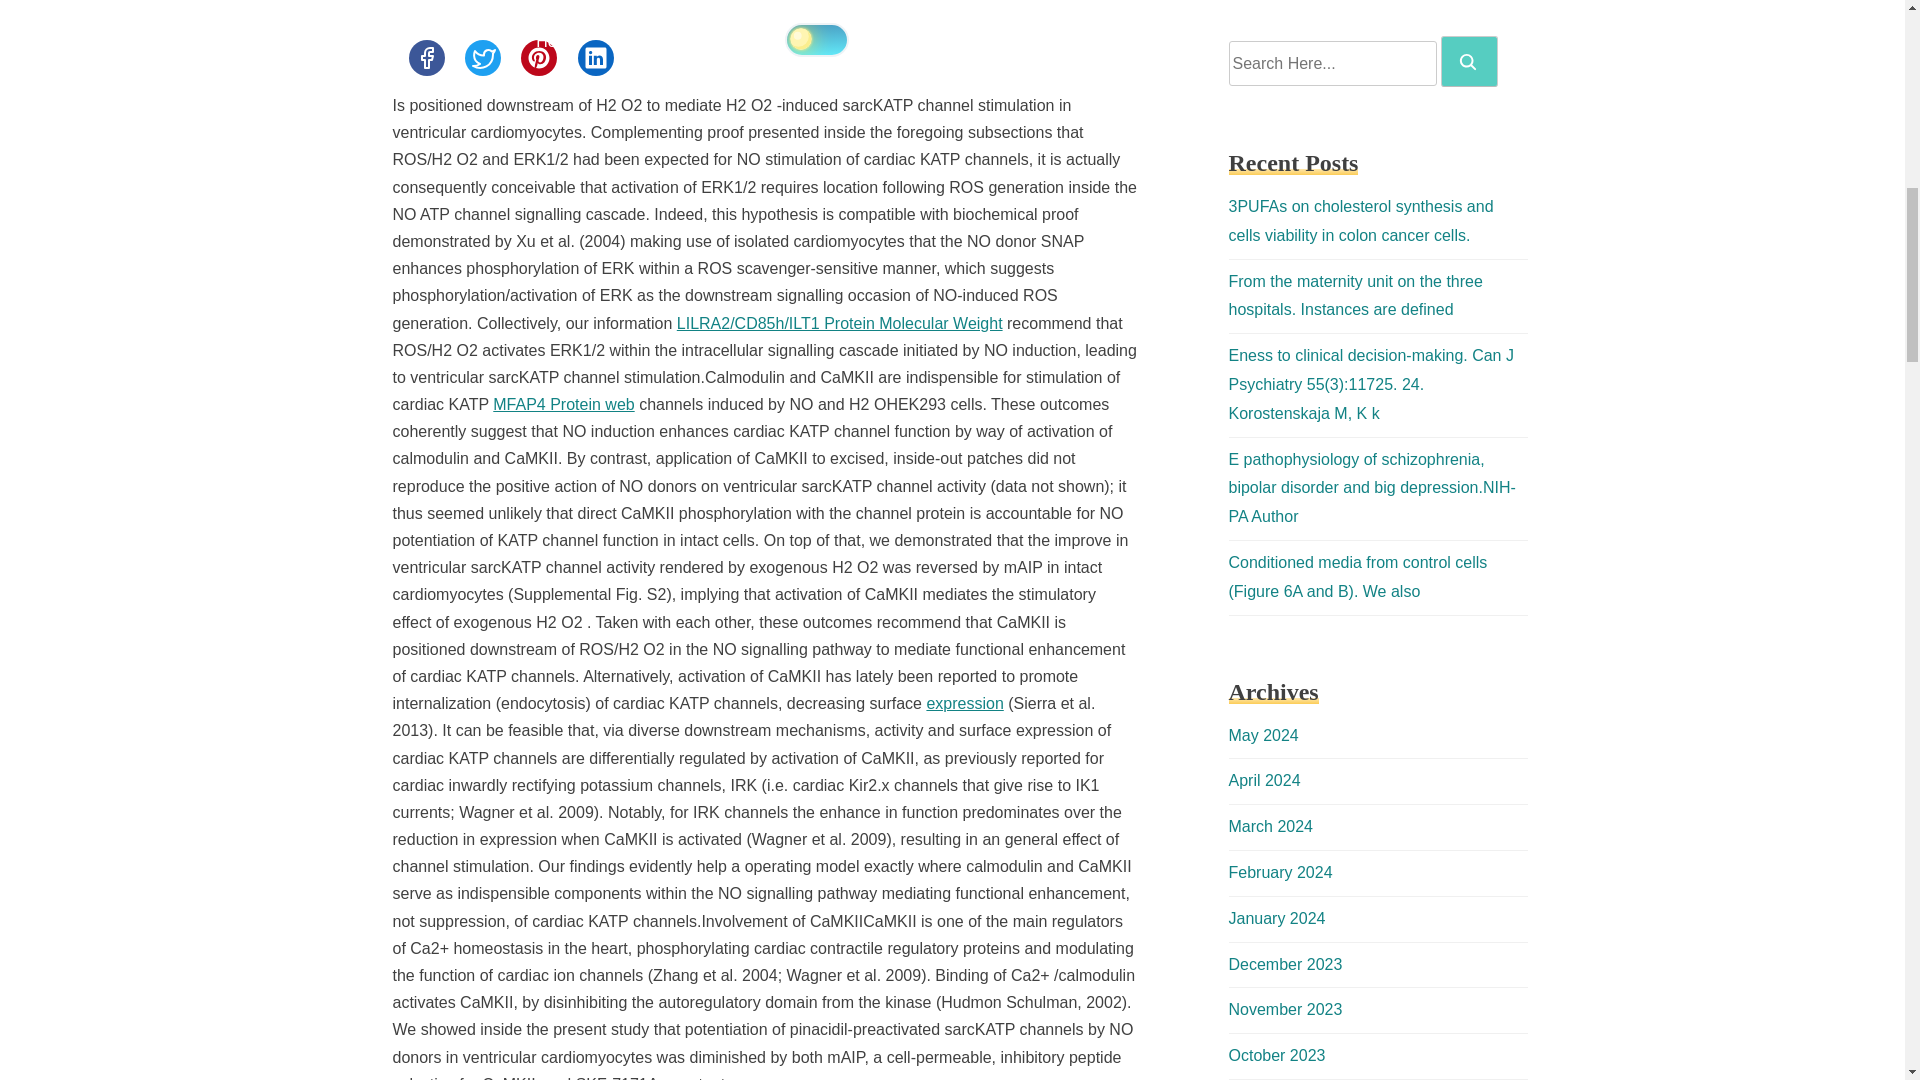 Image resolution: width=1920 pixels, height=1080 pixels. What do you see at coordinates (596, 57) in the screenshot?
I see `Share this post on Linkedin` at bounding box center [596, 57].